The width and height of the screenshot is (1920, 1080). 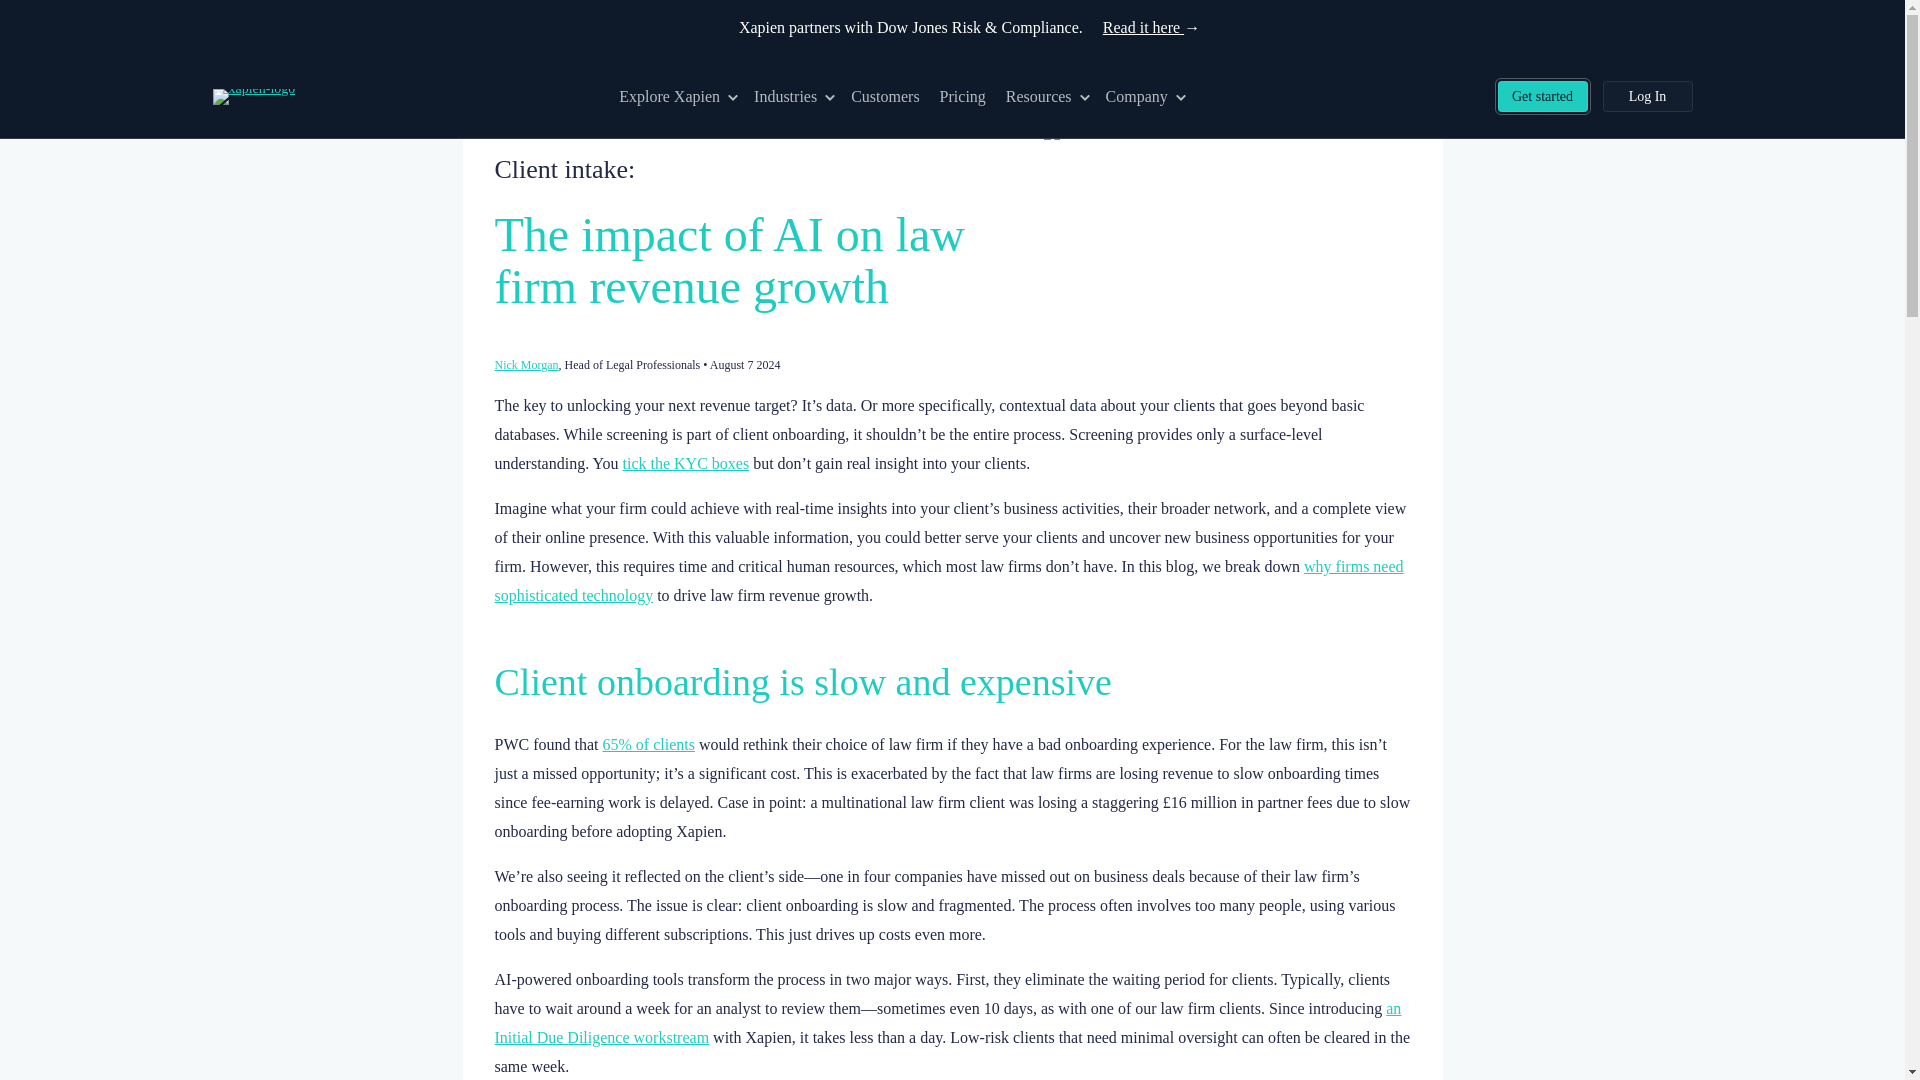 I want to click on tick the KYC boxes, so click(x=686, y=462).